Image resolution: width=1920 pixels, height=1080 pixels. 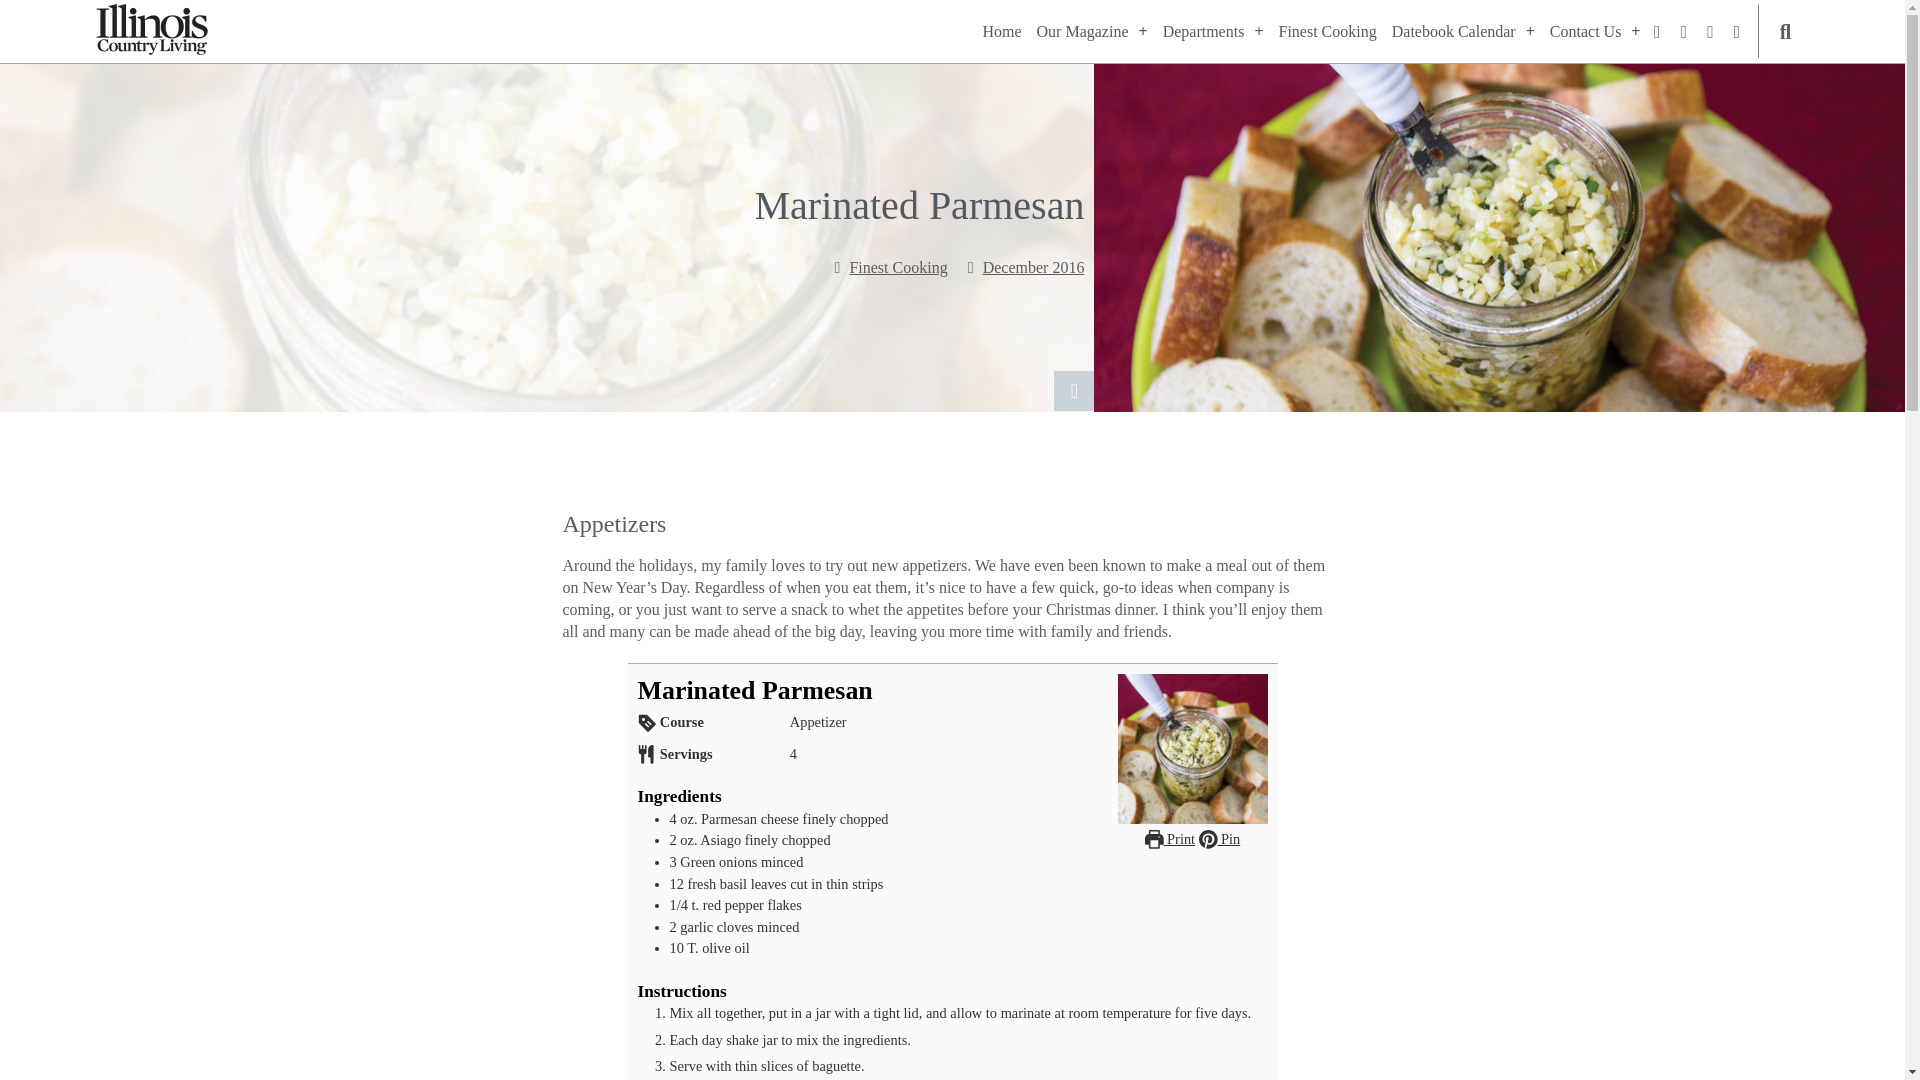 What do you see at coordinates (1595, 31) in the screenshot?
I see `Contact Us` at bounding box center [1595, 31].